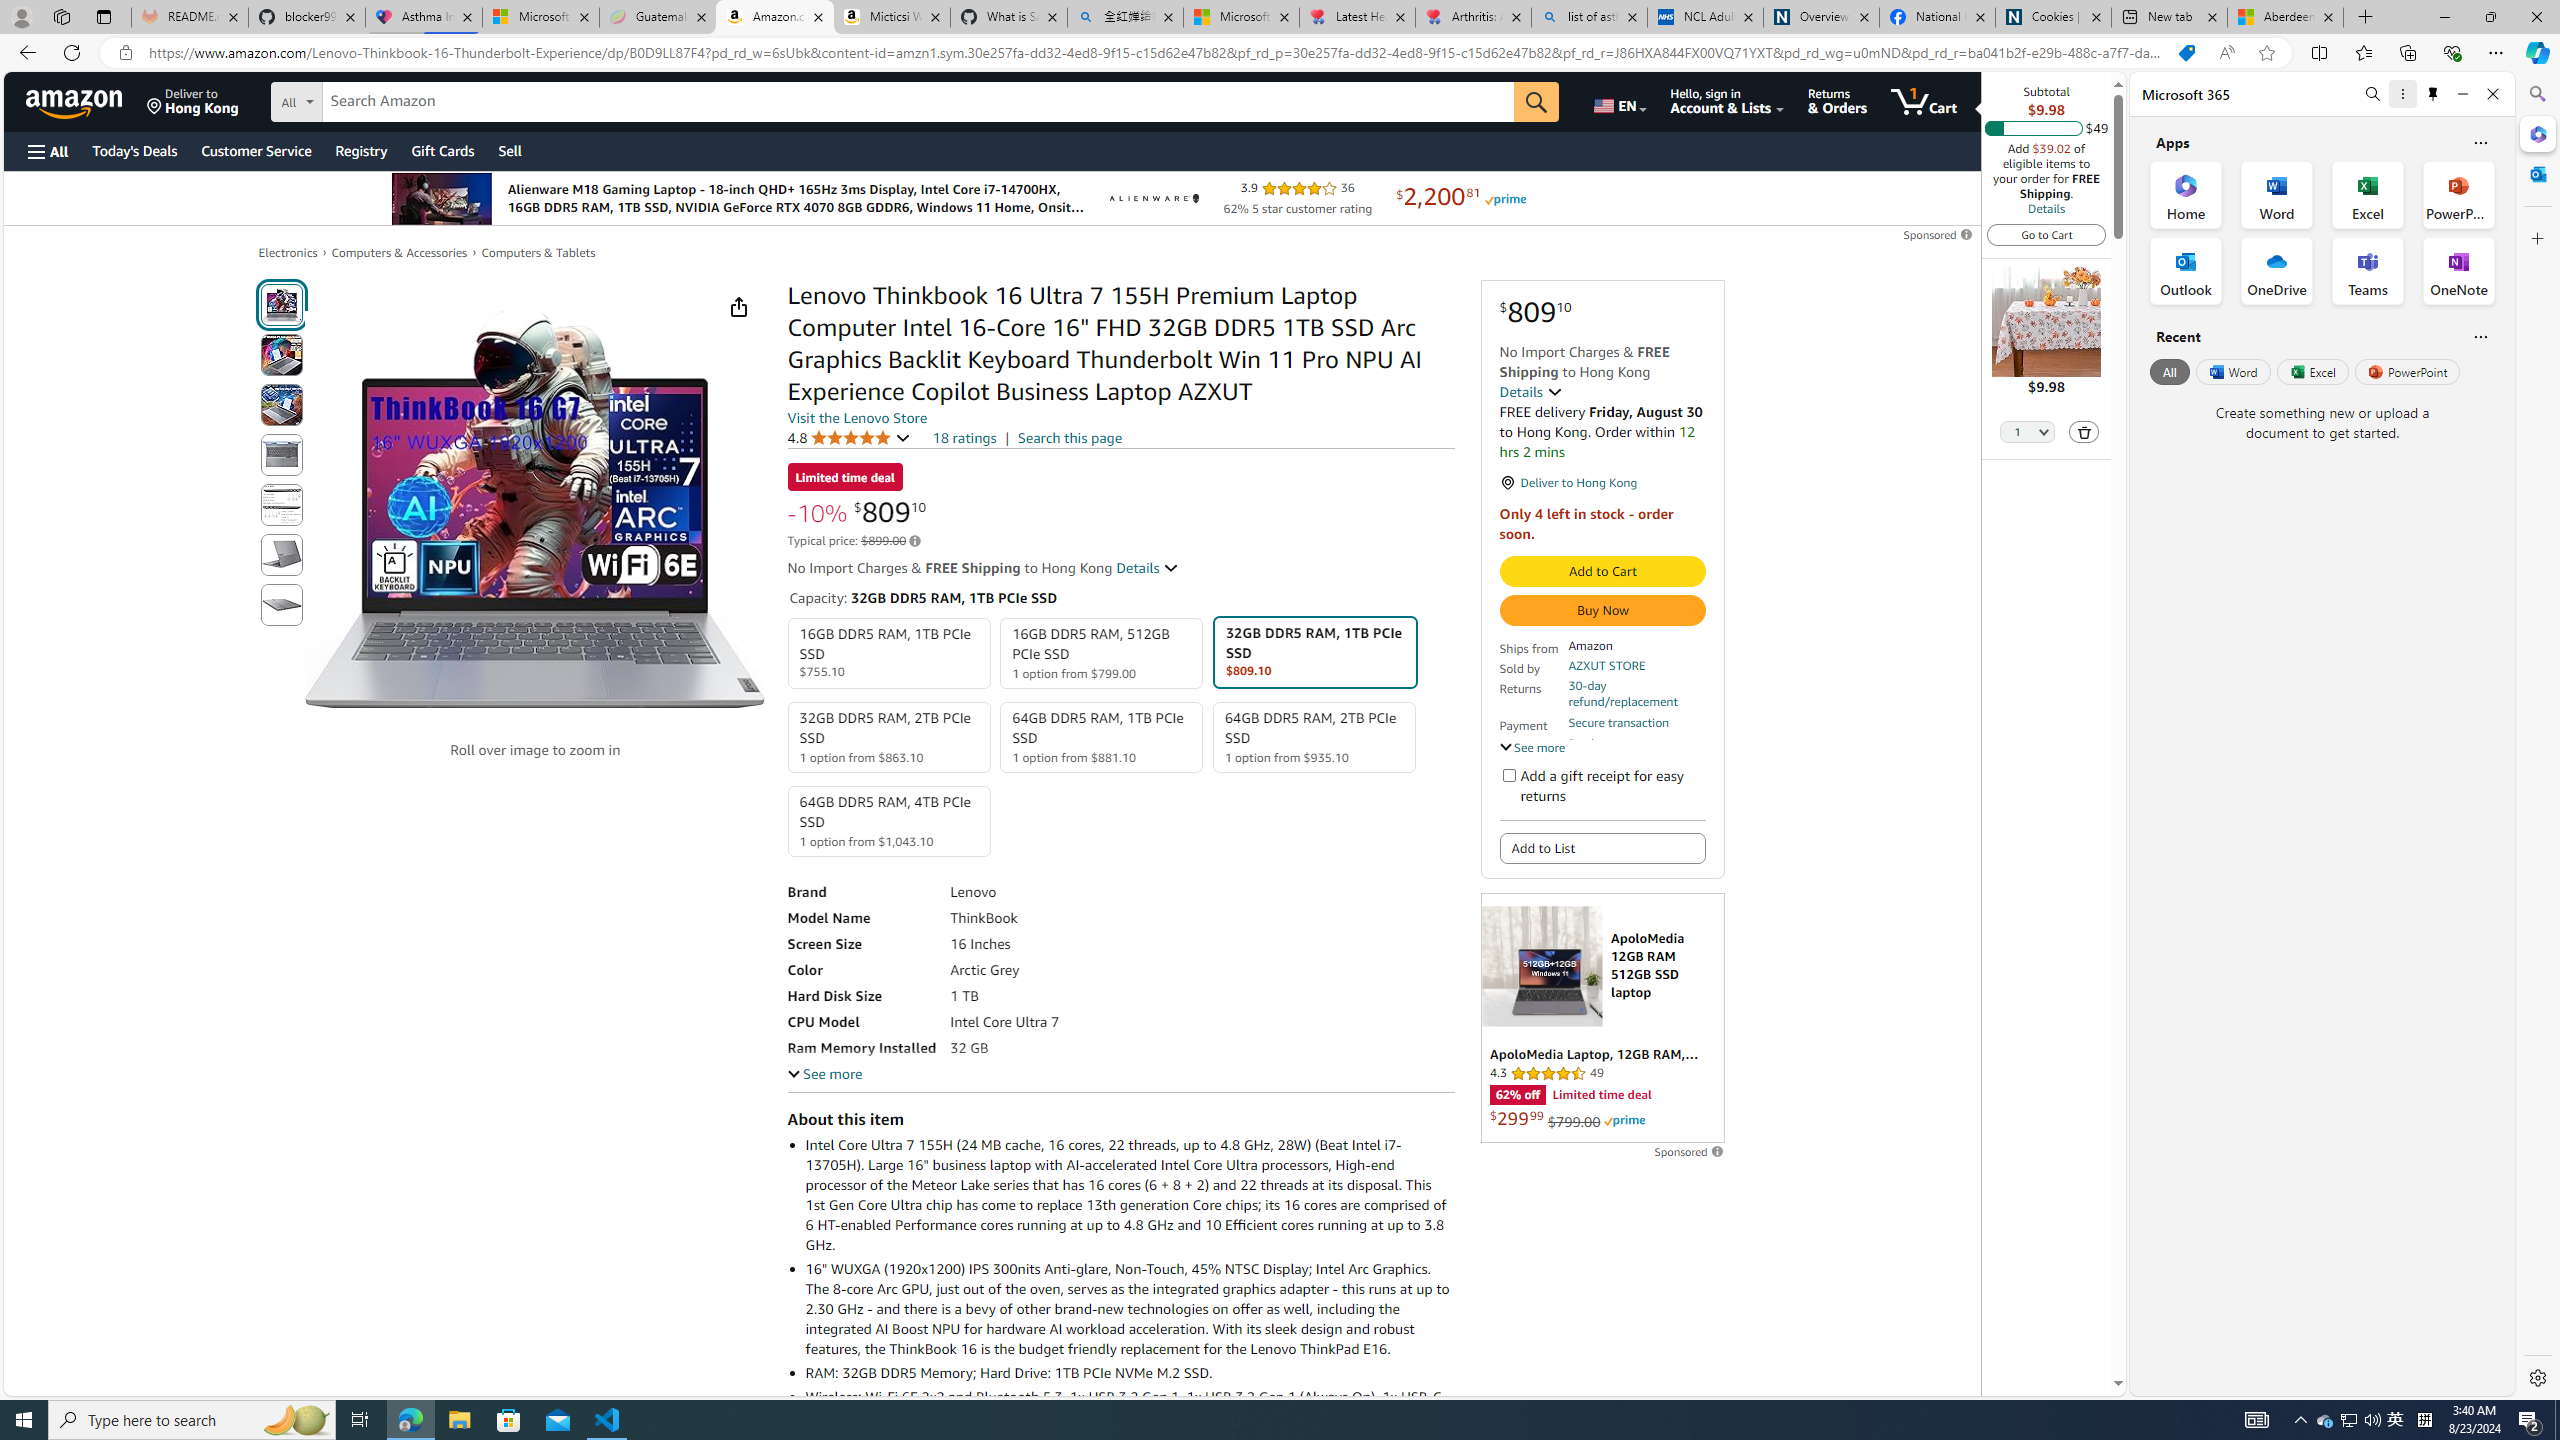  Describe the element at coordinates (1474, 17) in the screenshot. I see `Arthritis: Ask Health Professionals` at that location.